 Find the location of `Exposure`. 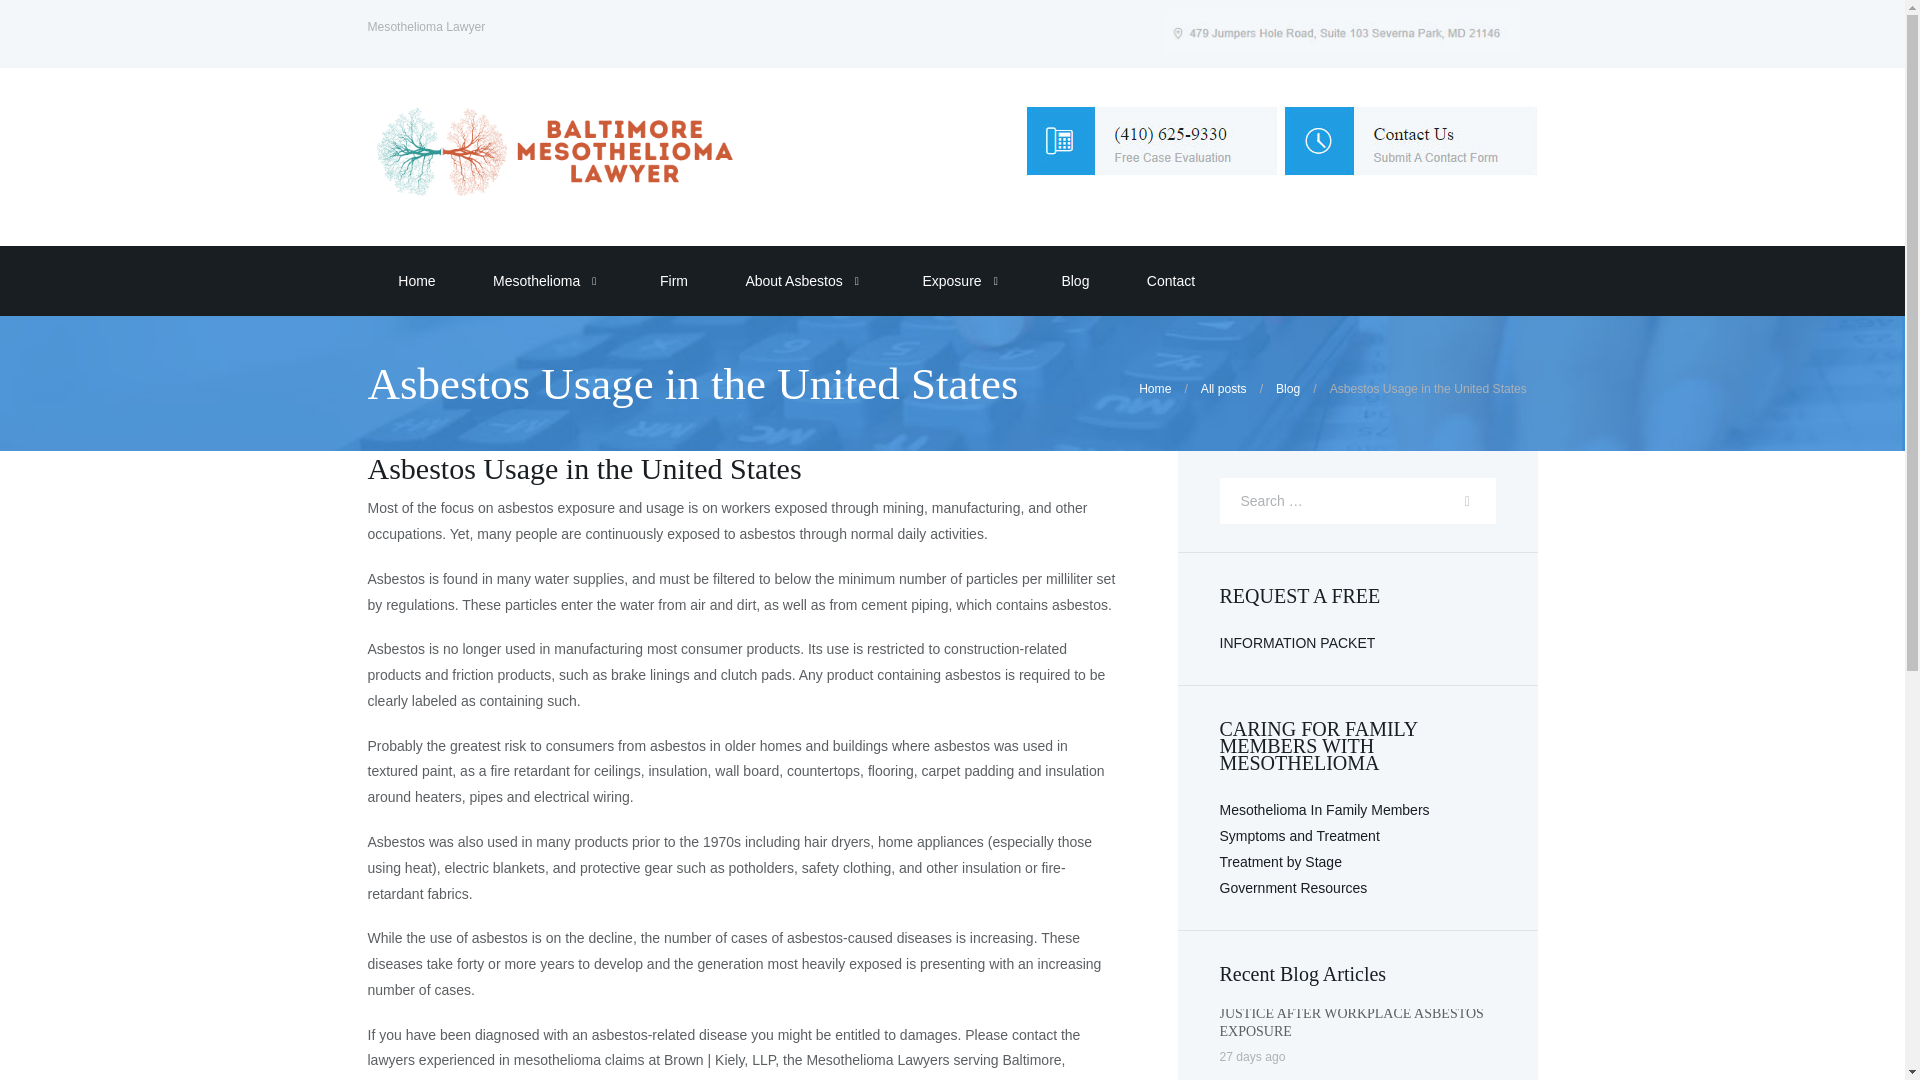

Exposure is located at coordinates (949, 281).